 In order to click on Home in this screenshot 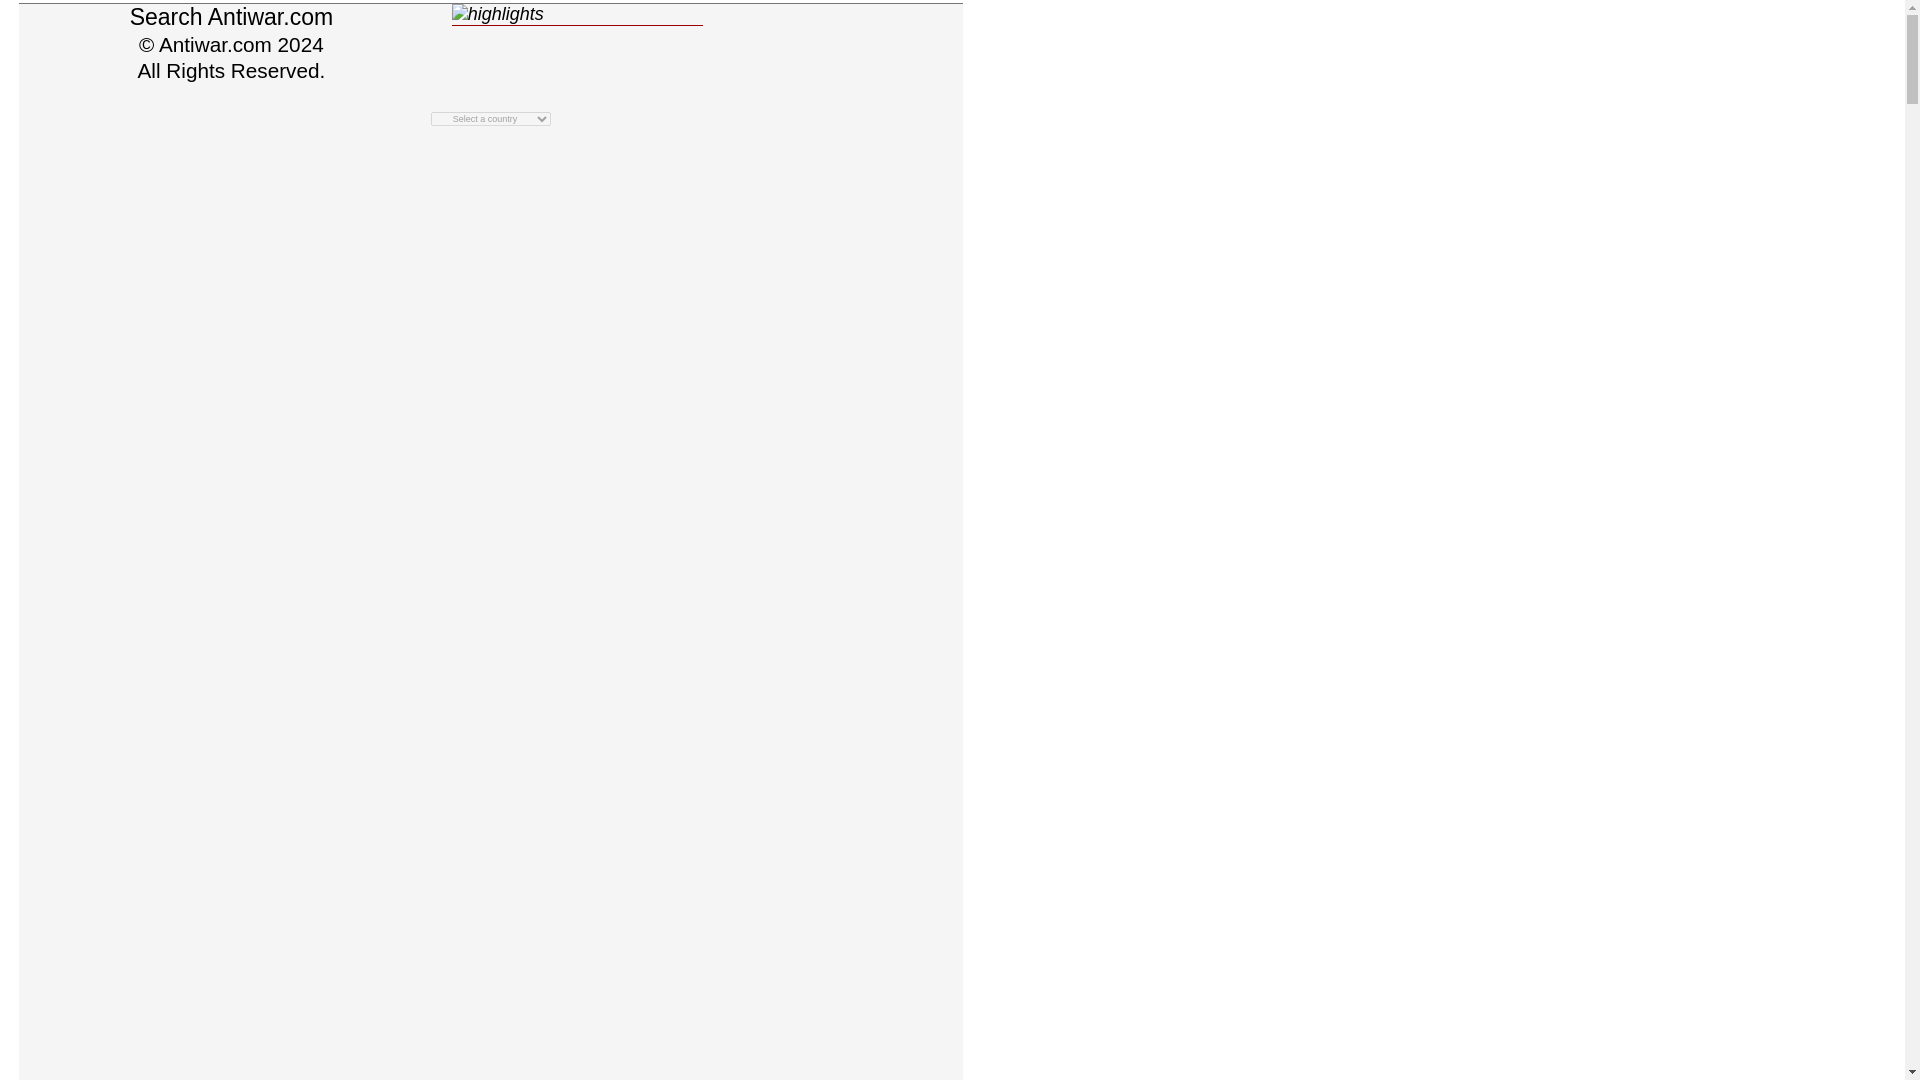, I will do `click(208, 14)`.